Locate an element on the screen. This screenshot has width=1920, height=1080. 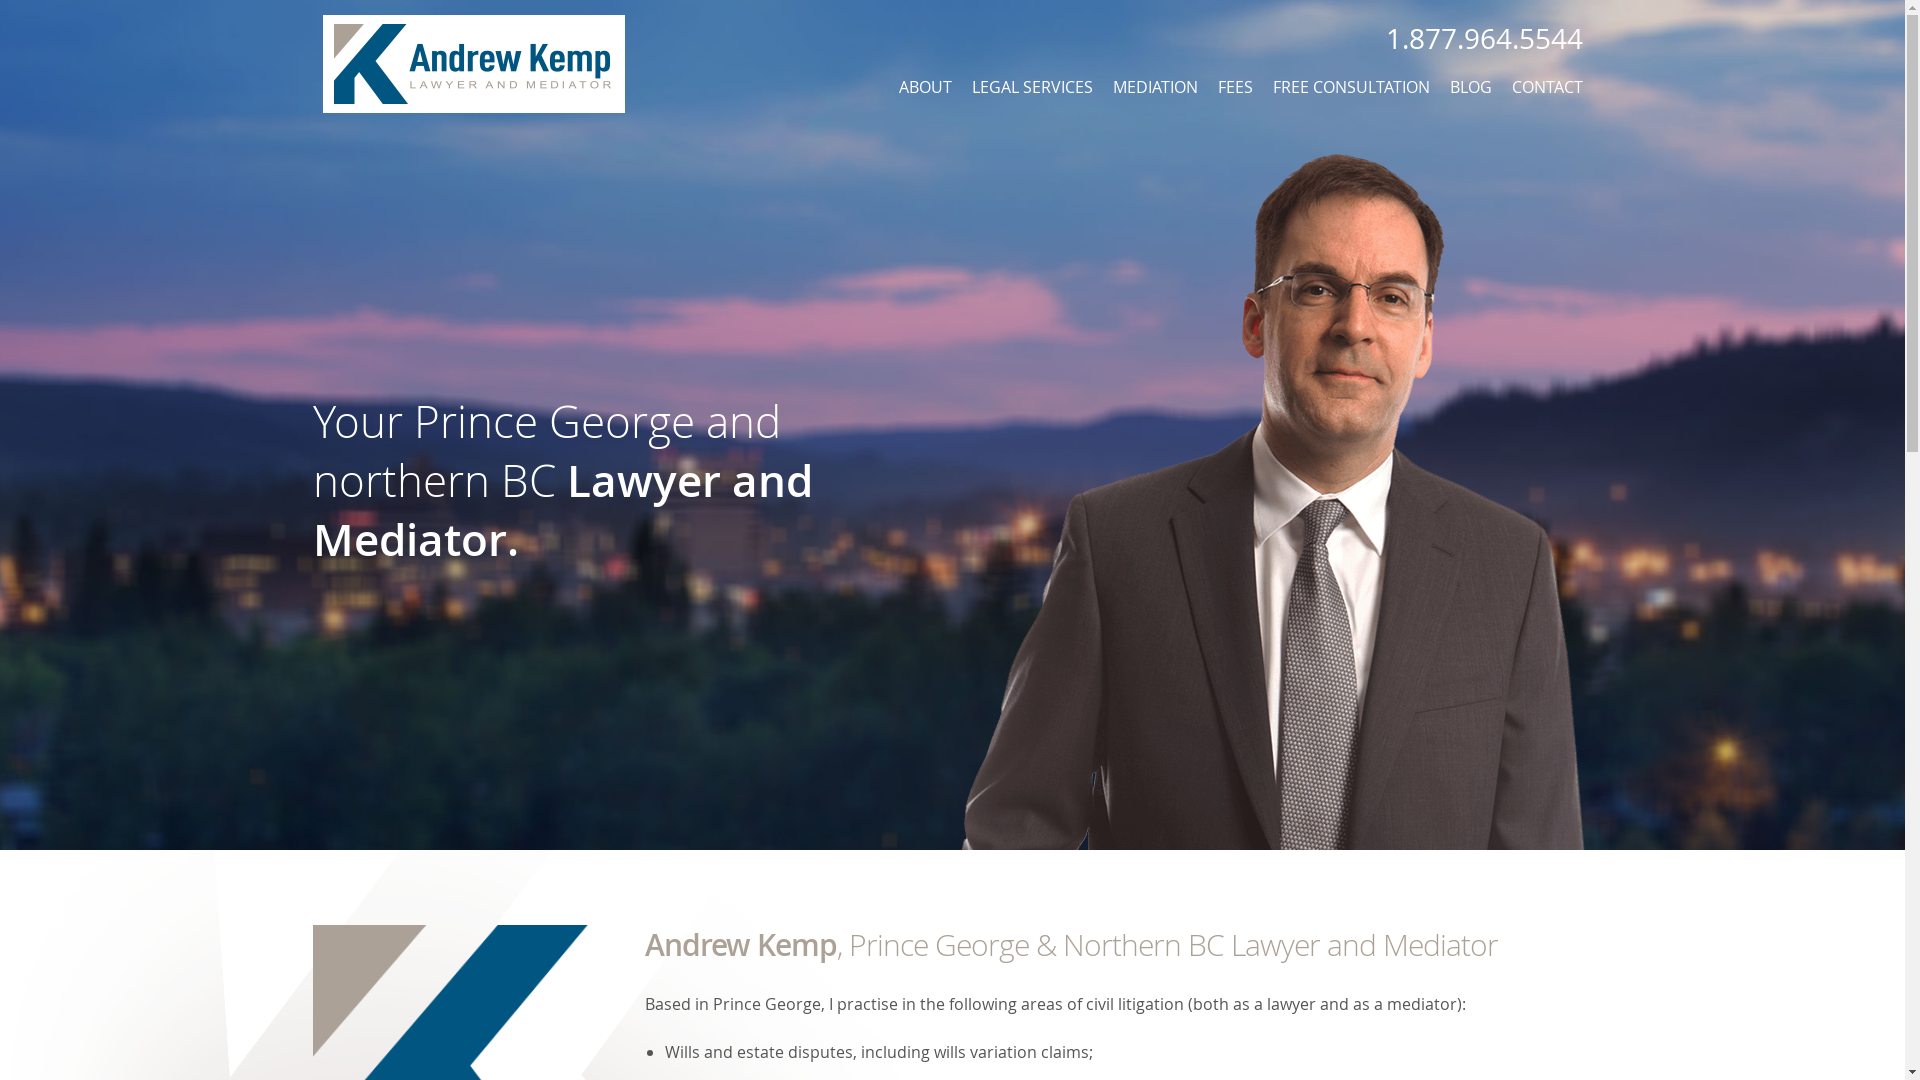
CONTACT is located at coordinates (1548, 87).